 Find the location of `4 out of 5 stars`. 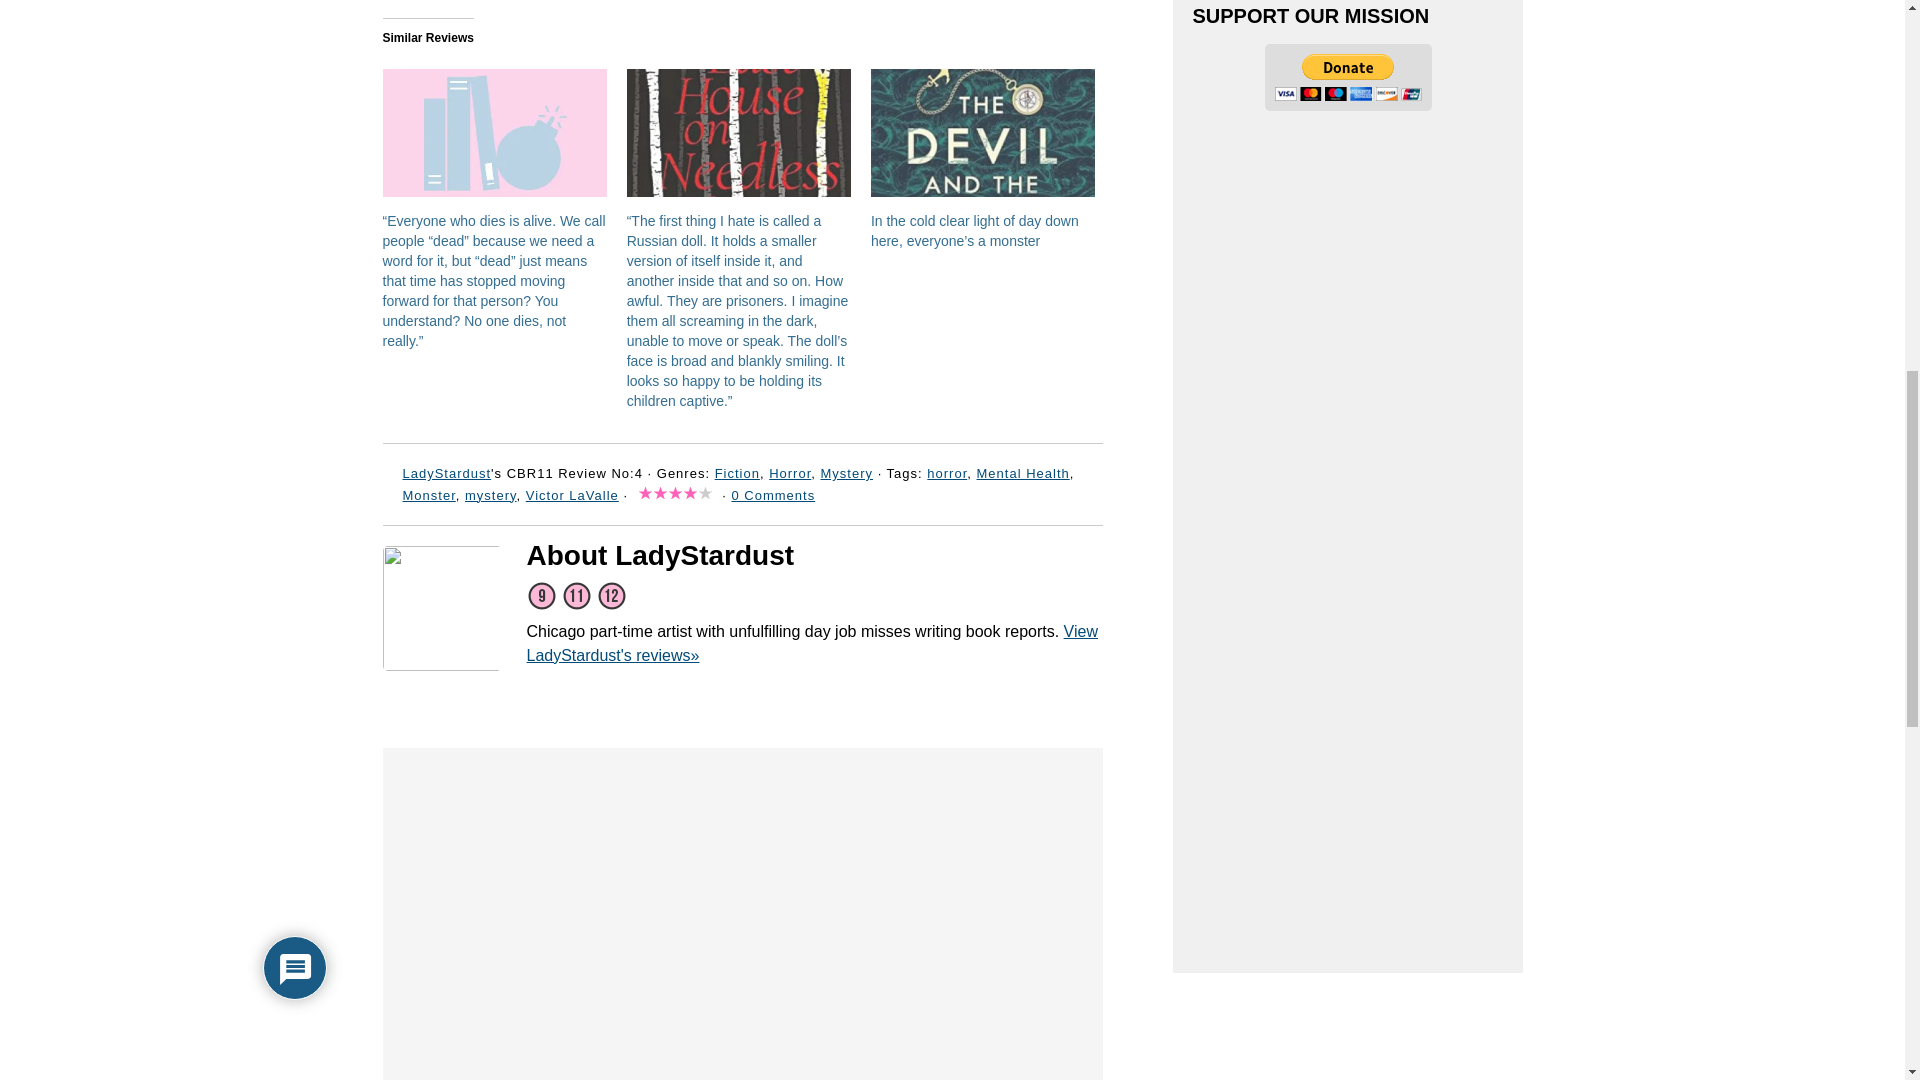

4 out of 5 stars is located at coordinates (674, 496).